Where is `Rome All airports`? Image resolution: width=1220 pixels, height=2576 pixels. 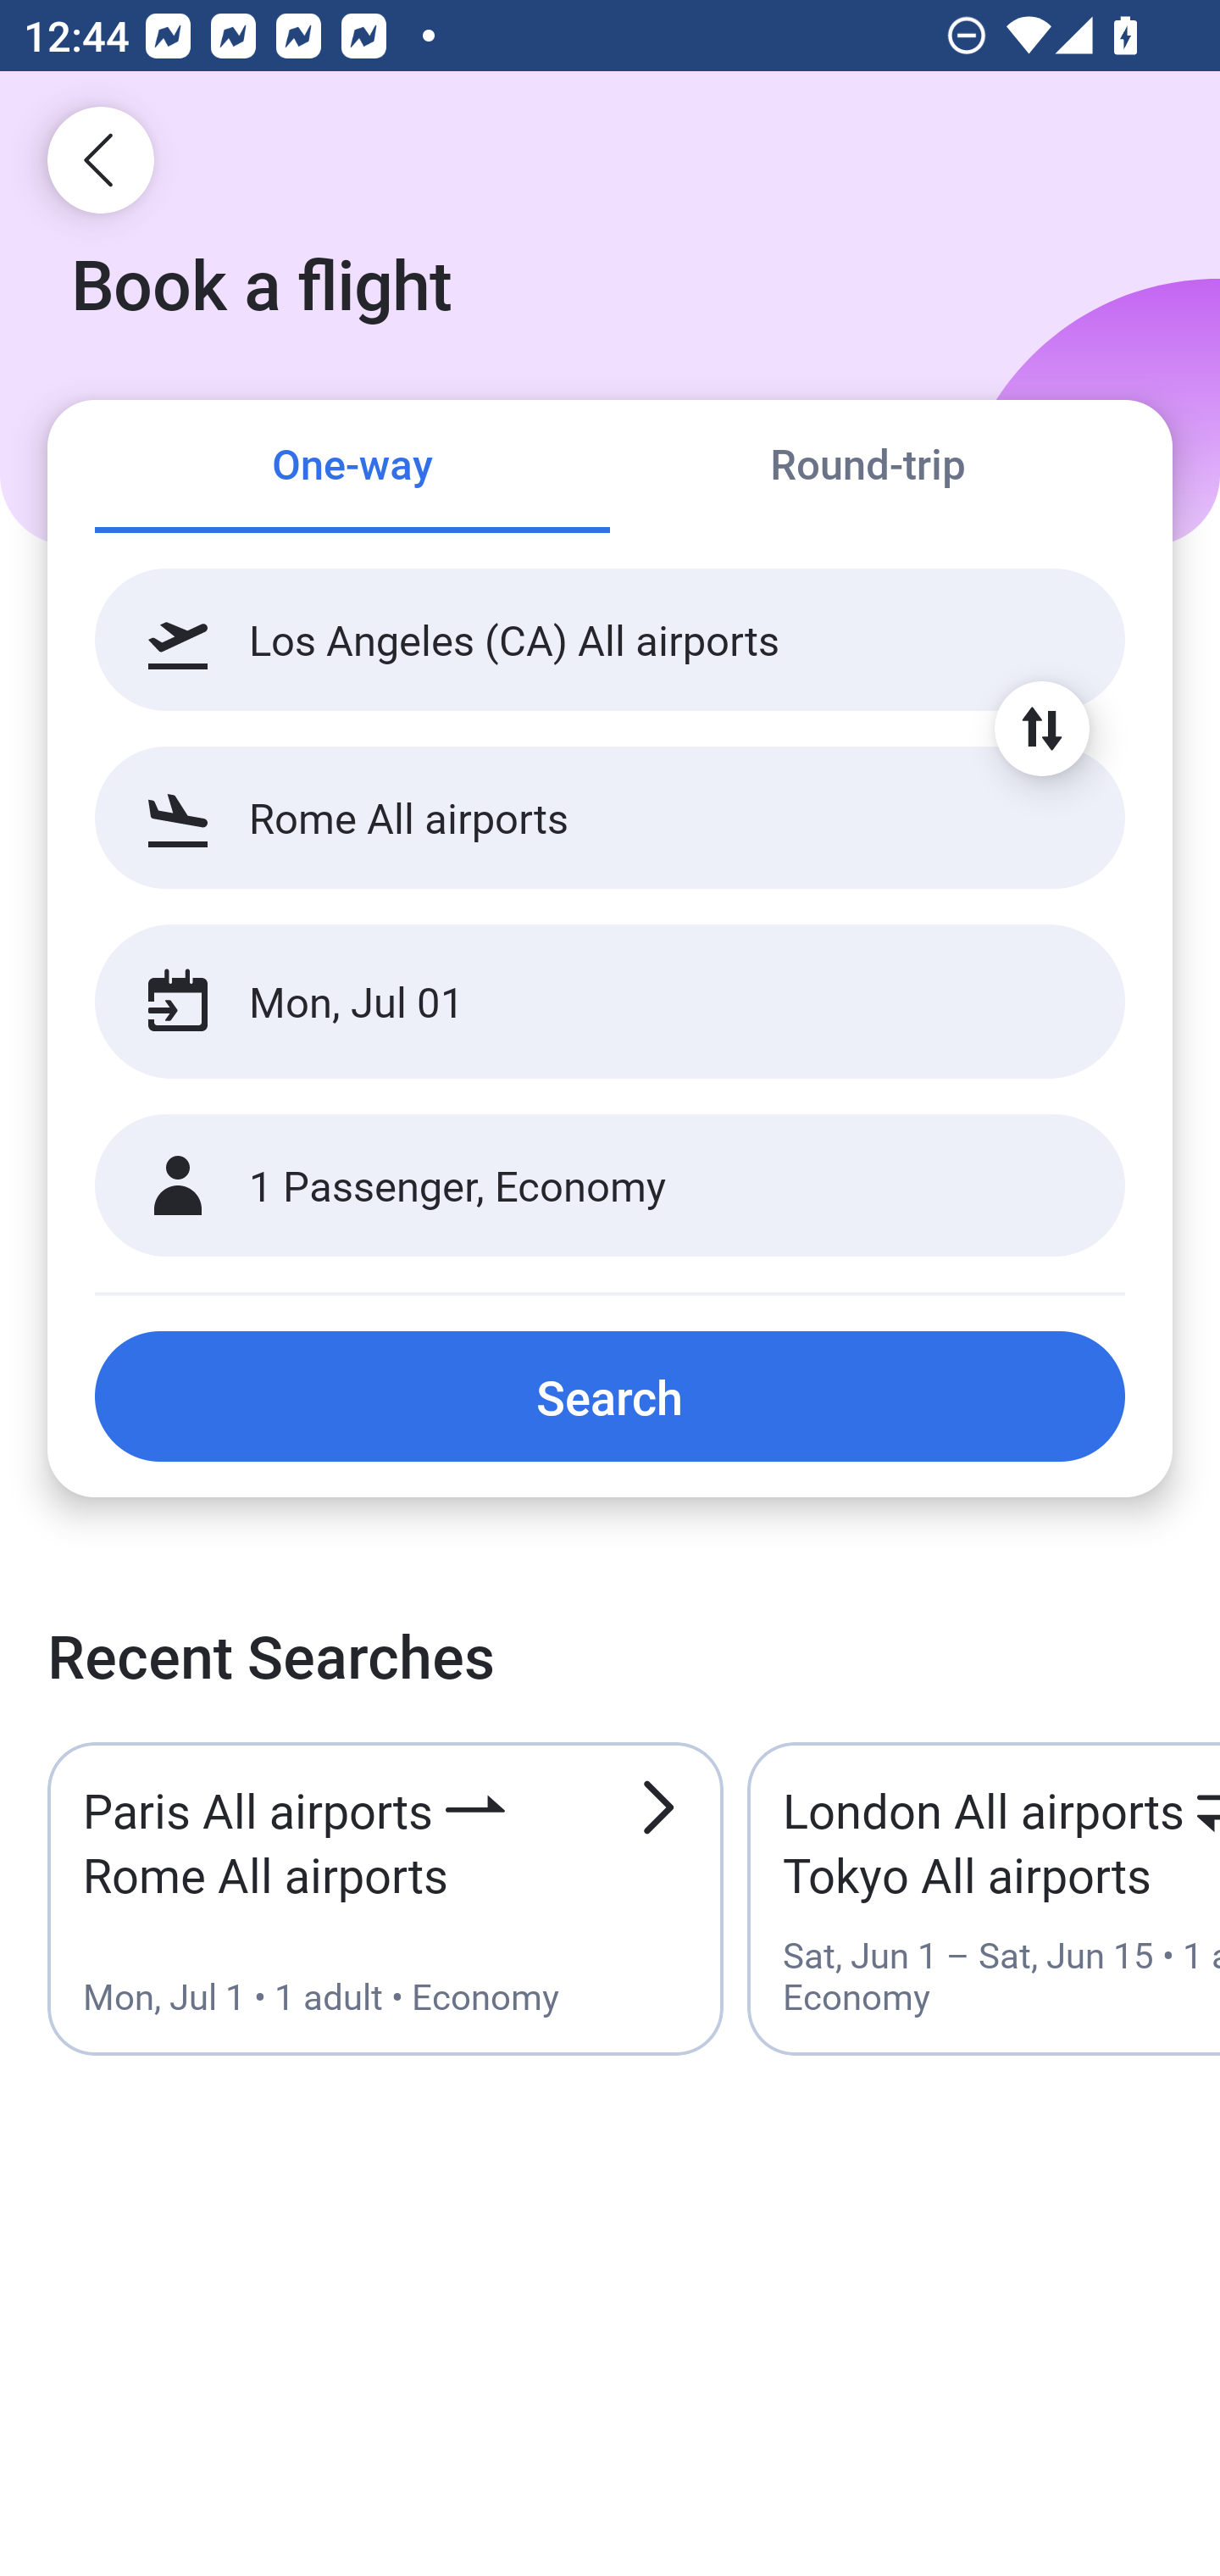
Rome All airports is located at coordinates (610, 817).